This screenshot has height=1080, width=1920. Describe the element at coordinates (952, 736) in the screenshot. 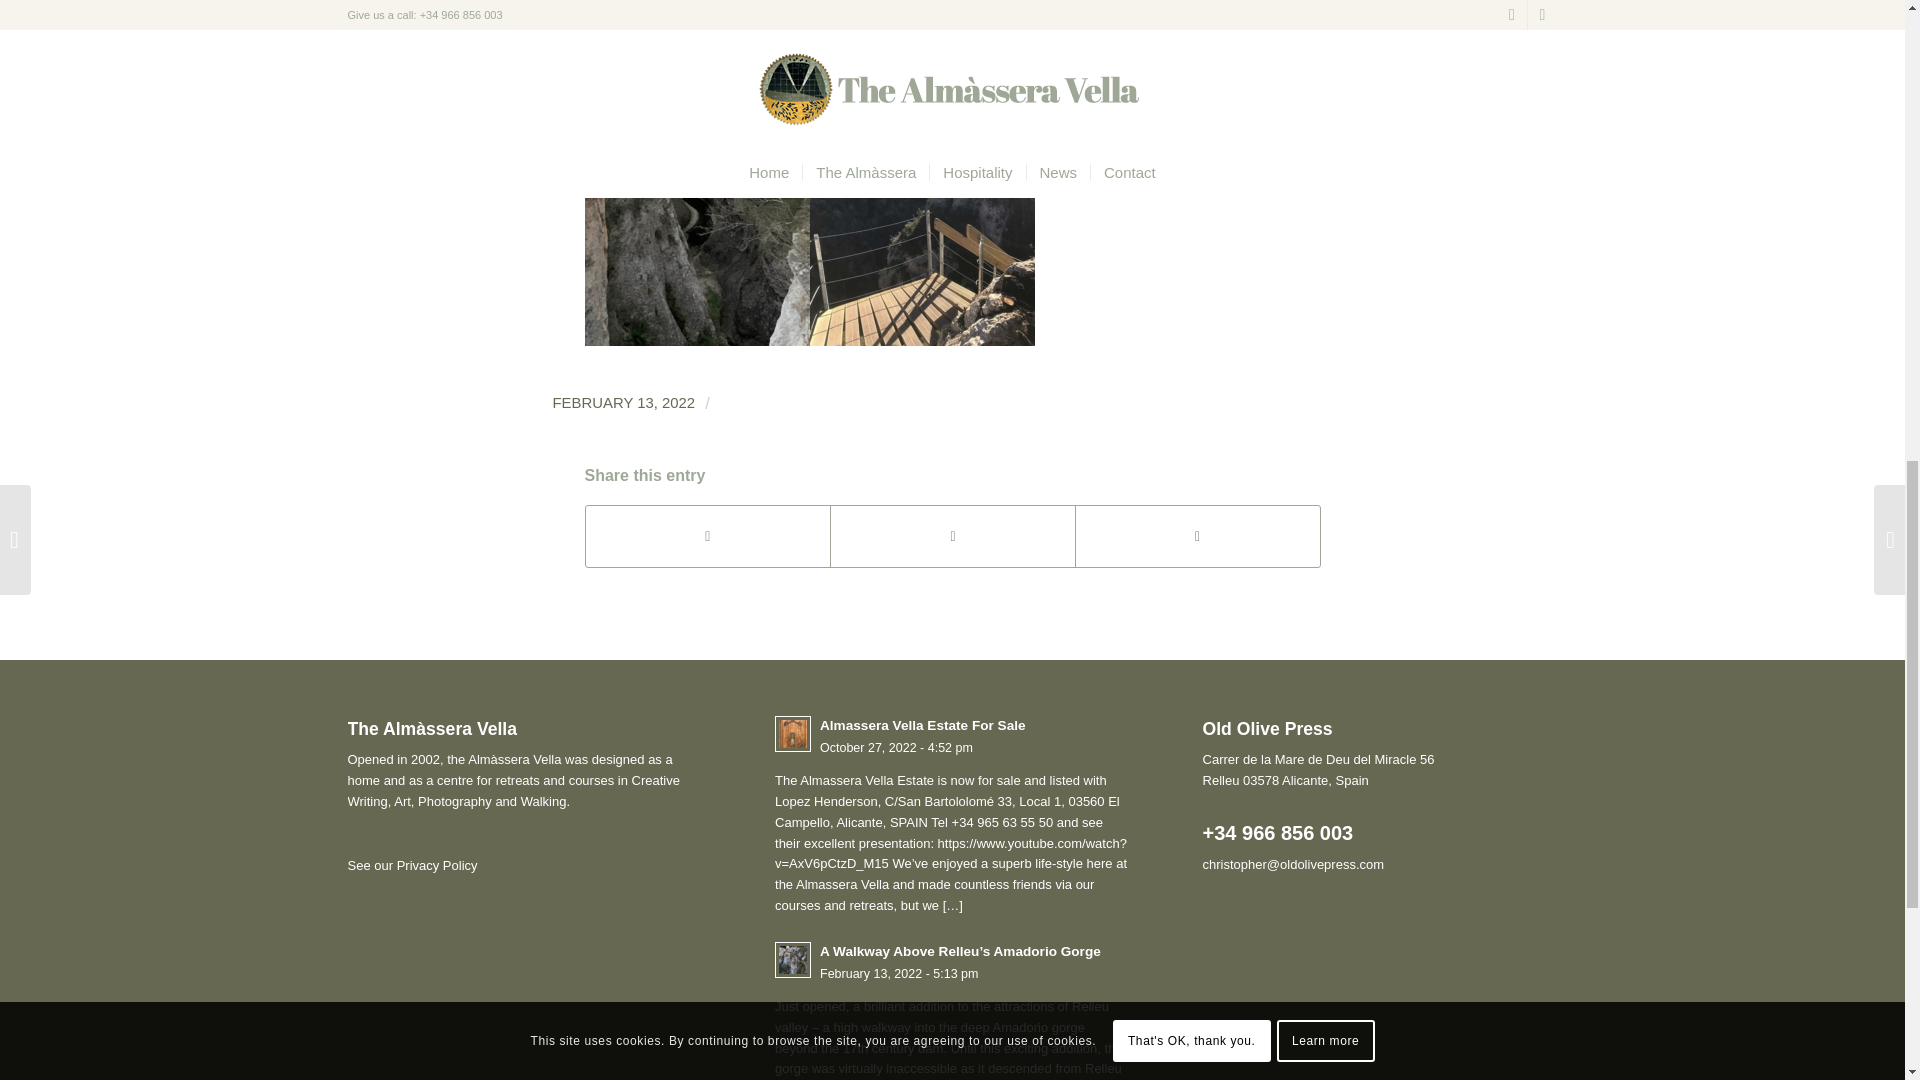

I see `See our Privacy Policy` at that location.